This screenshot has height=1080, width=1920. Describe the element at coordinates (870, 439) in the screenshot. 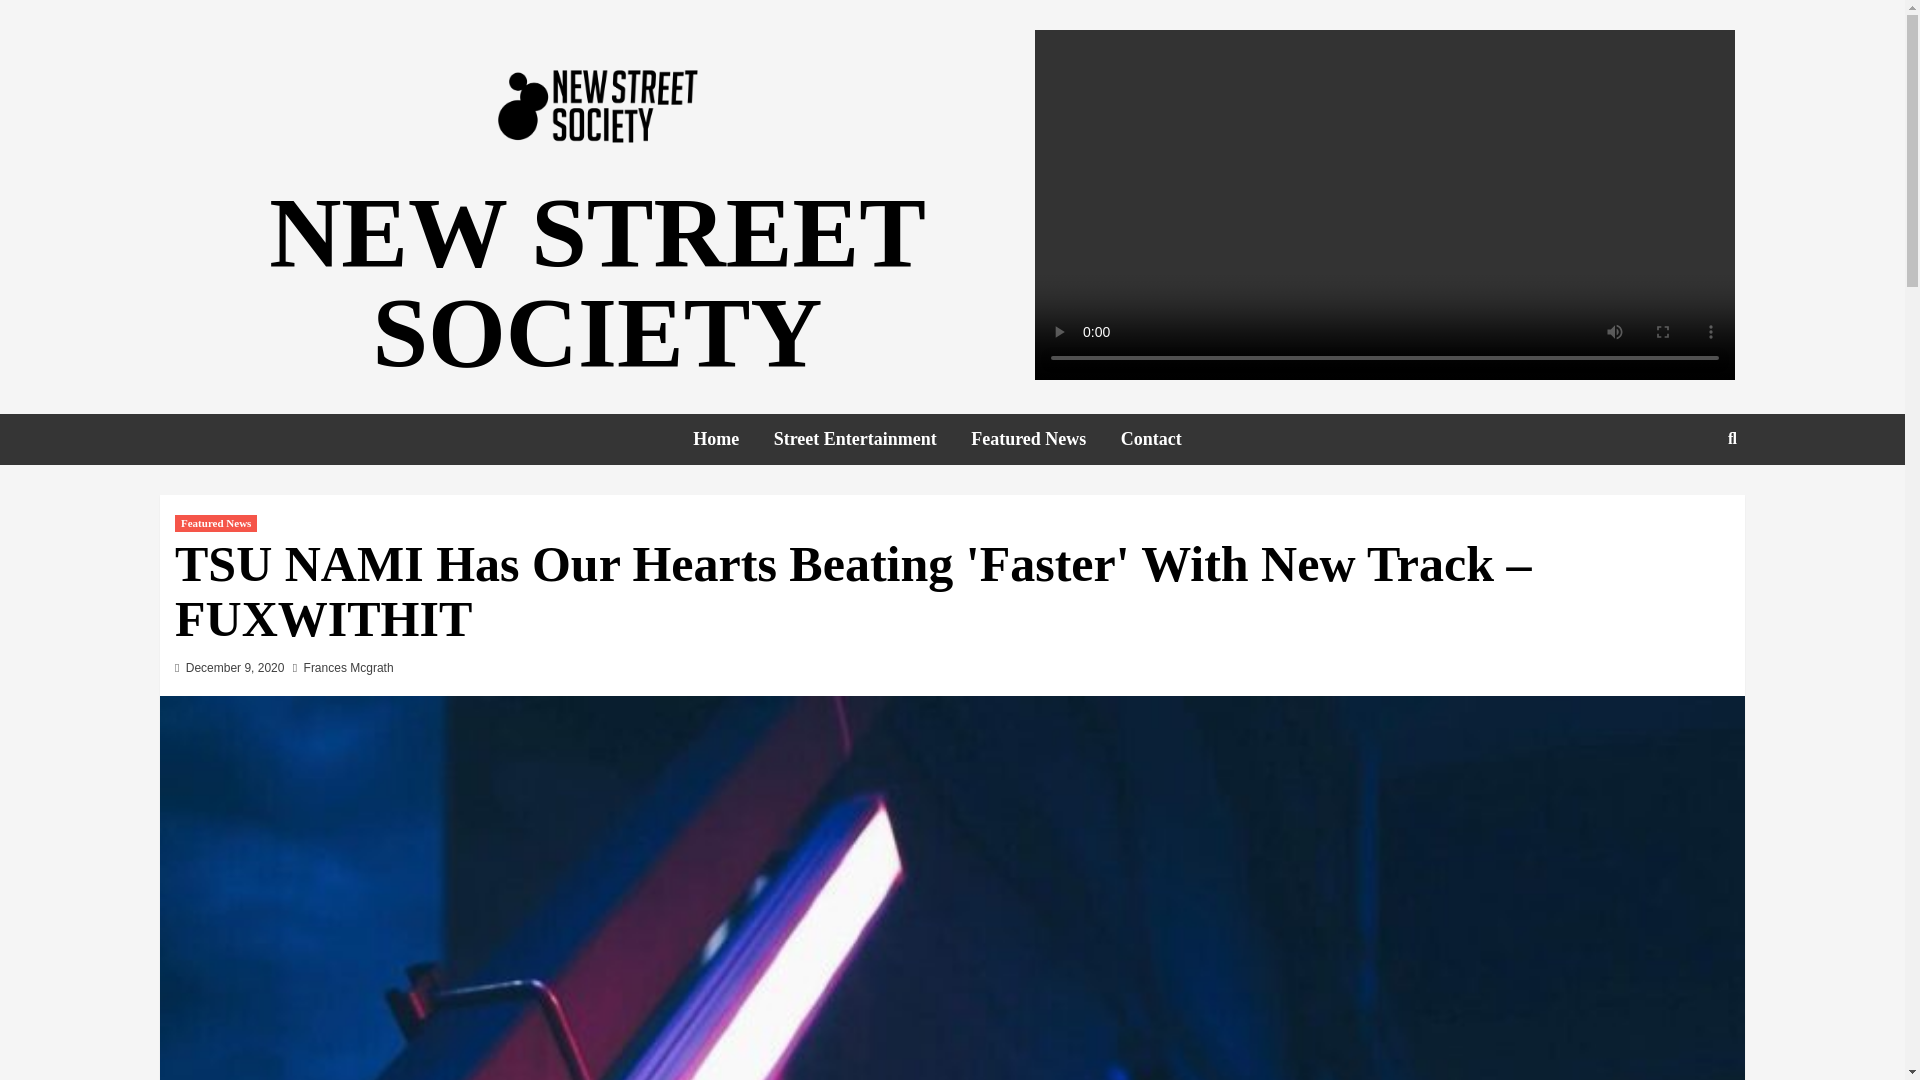

I see `Street Entertainment` at that location.